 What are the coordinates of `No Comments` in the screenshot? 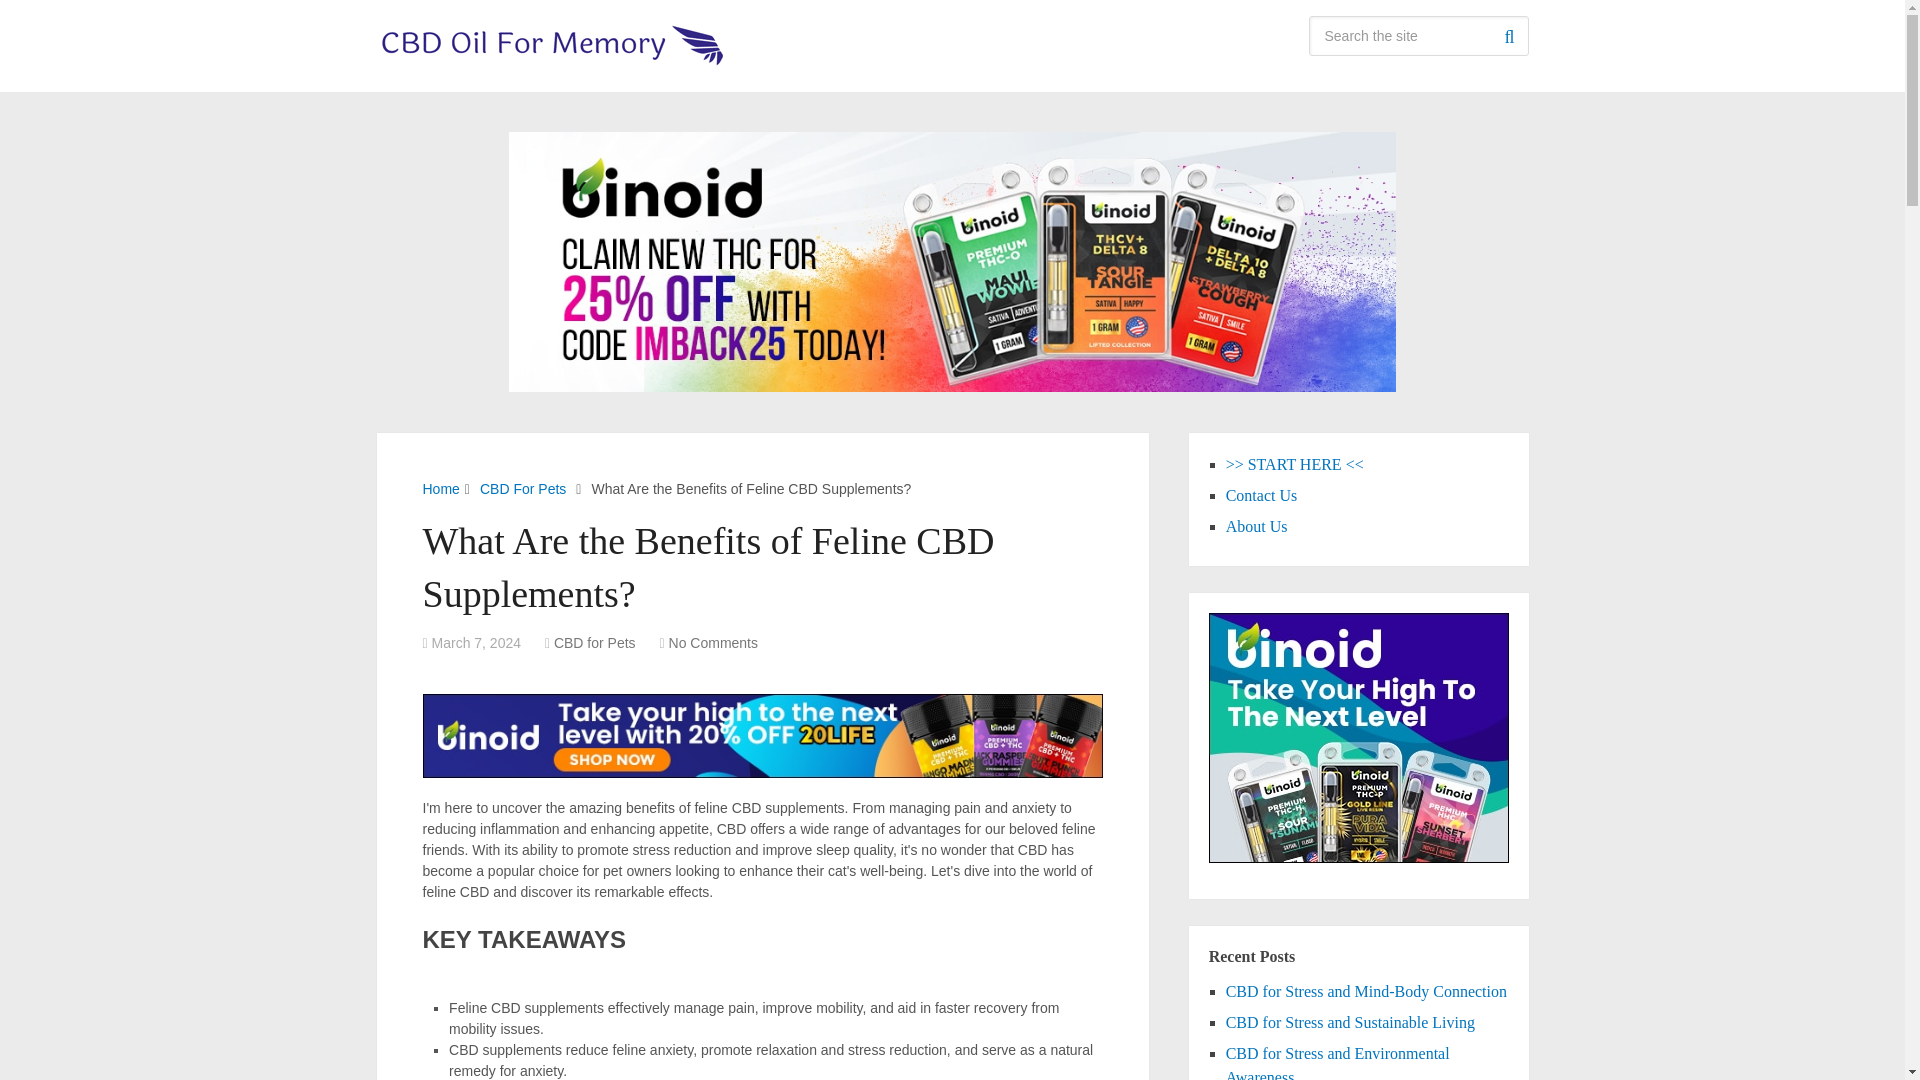 It's located at (713, 643).